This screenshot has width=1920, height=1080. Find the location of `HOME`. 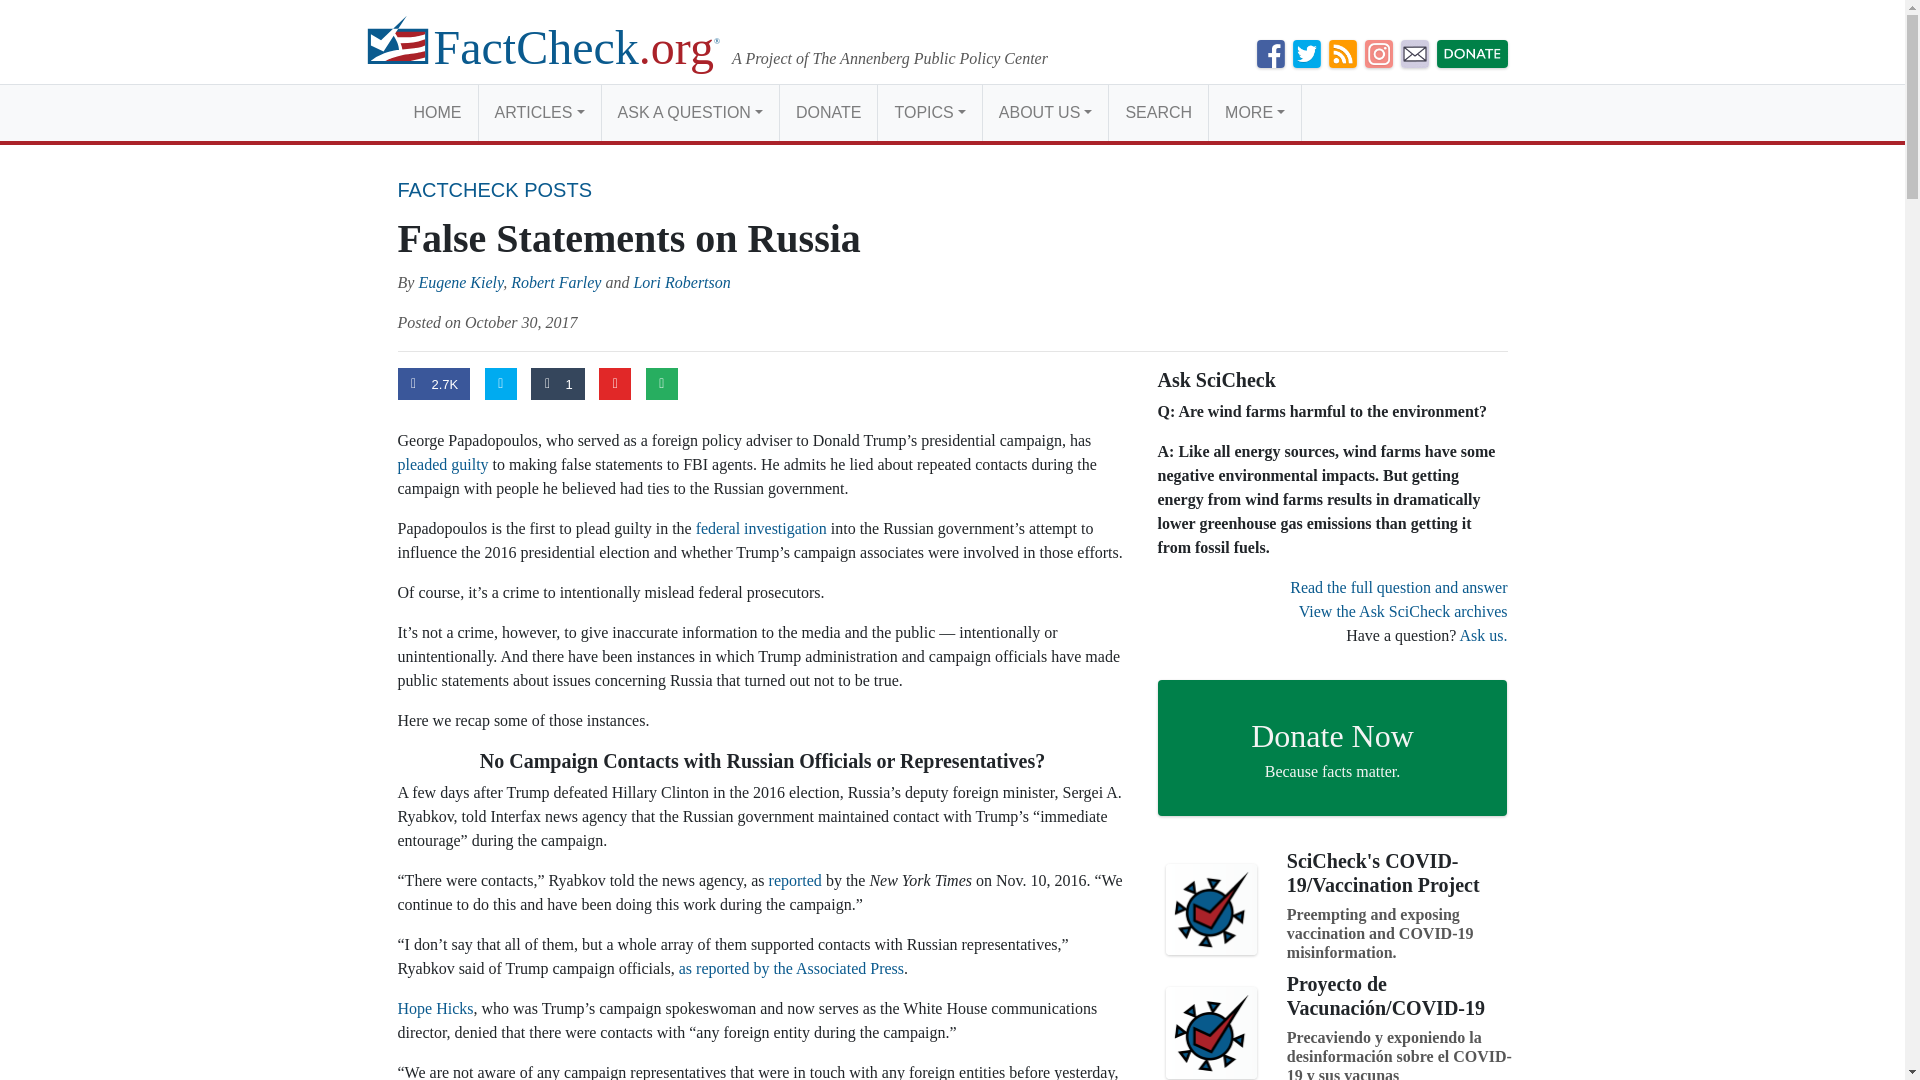

HOME is located at coordinates (438, 112).